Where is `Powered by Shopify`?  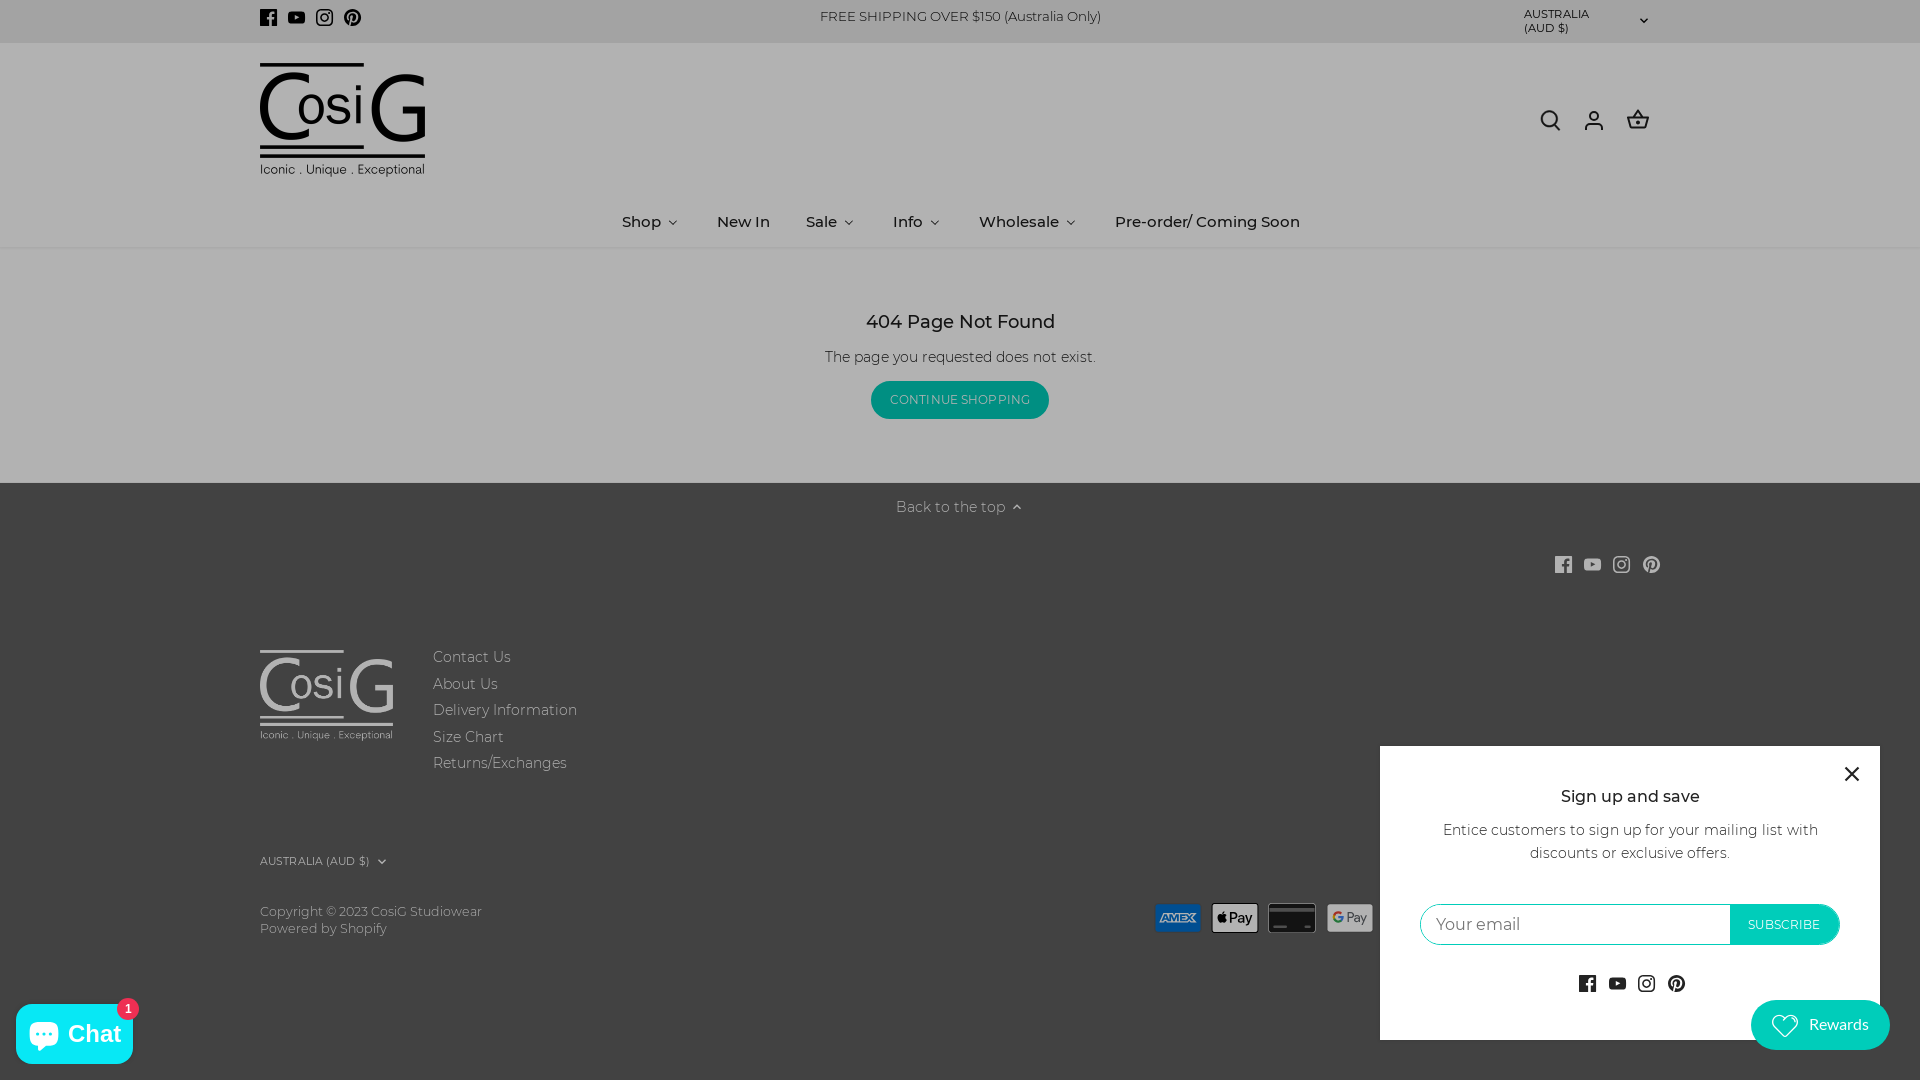
Powered by Shopify is located at coordinates (324, 928).